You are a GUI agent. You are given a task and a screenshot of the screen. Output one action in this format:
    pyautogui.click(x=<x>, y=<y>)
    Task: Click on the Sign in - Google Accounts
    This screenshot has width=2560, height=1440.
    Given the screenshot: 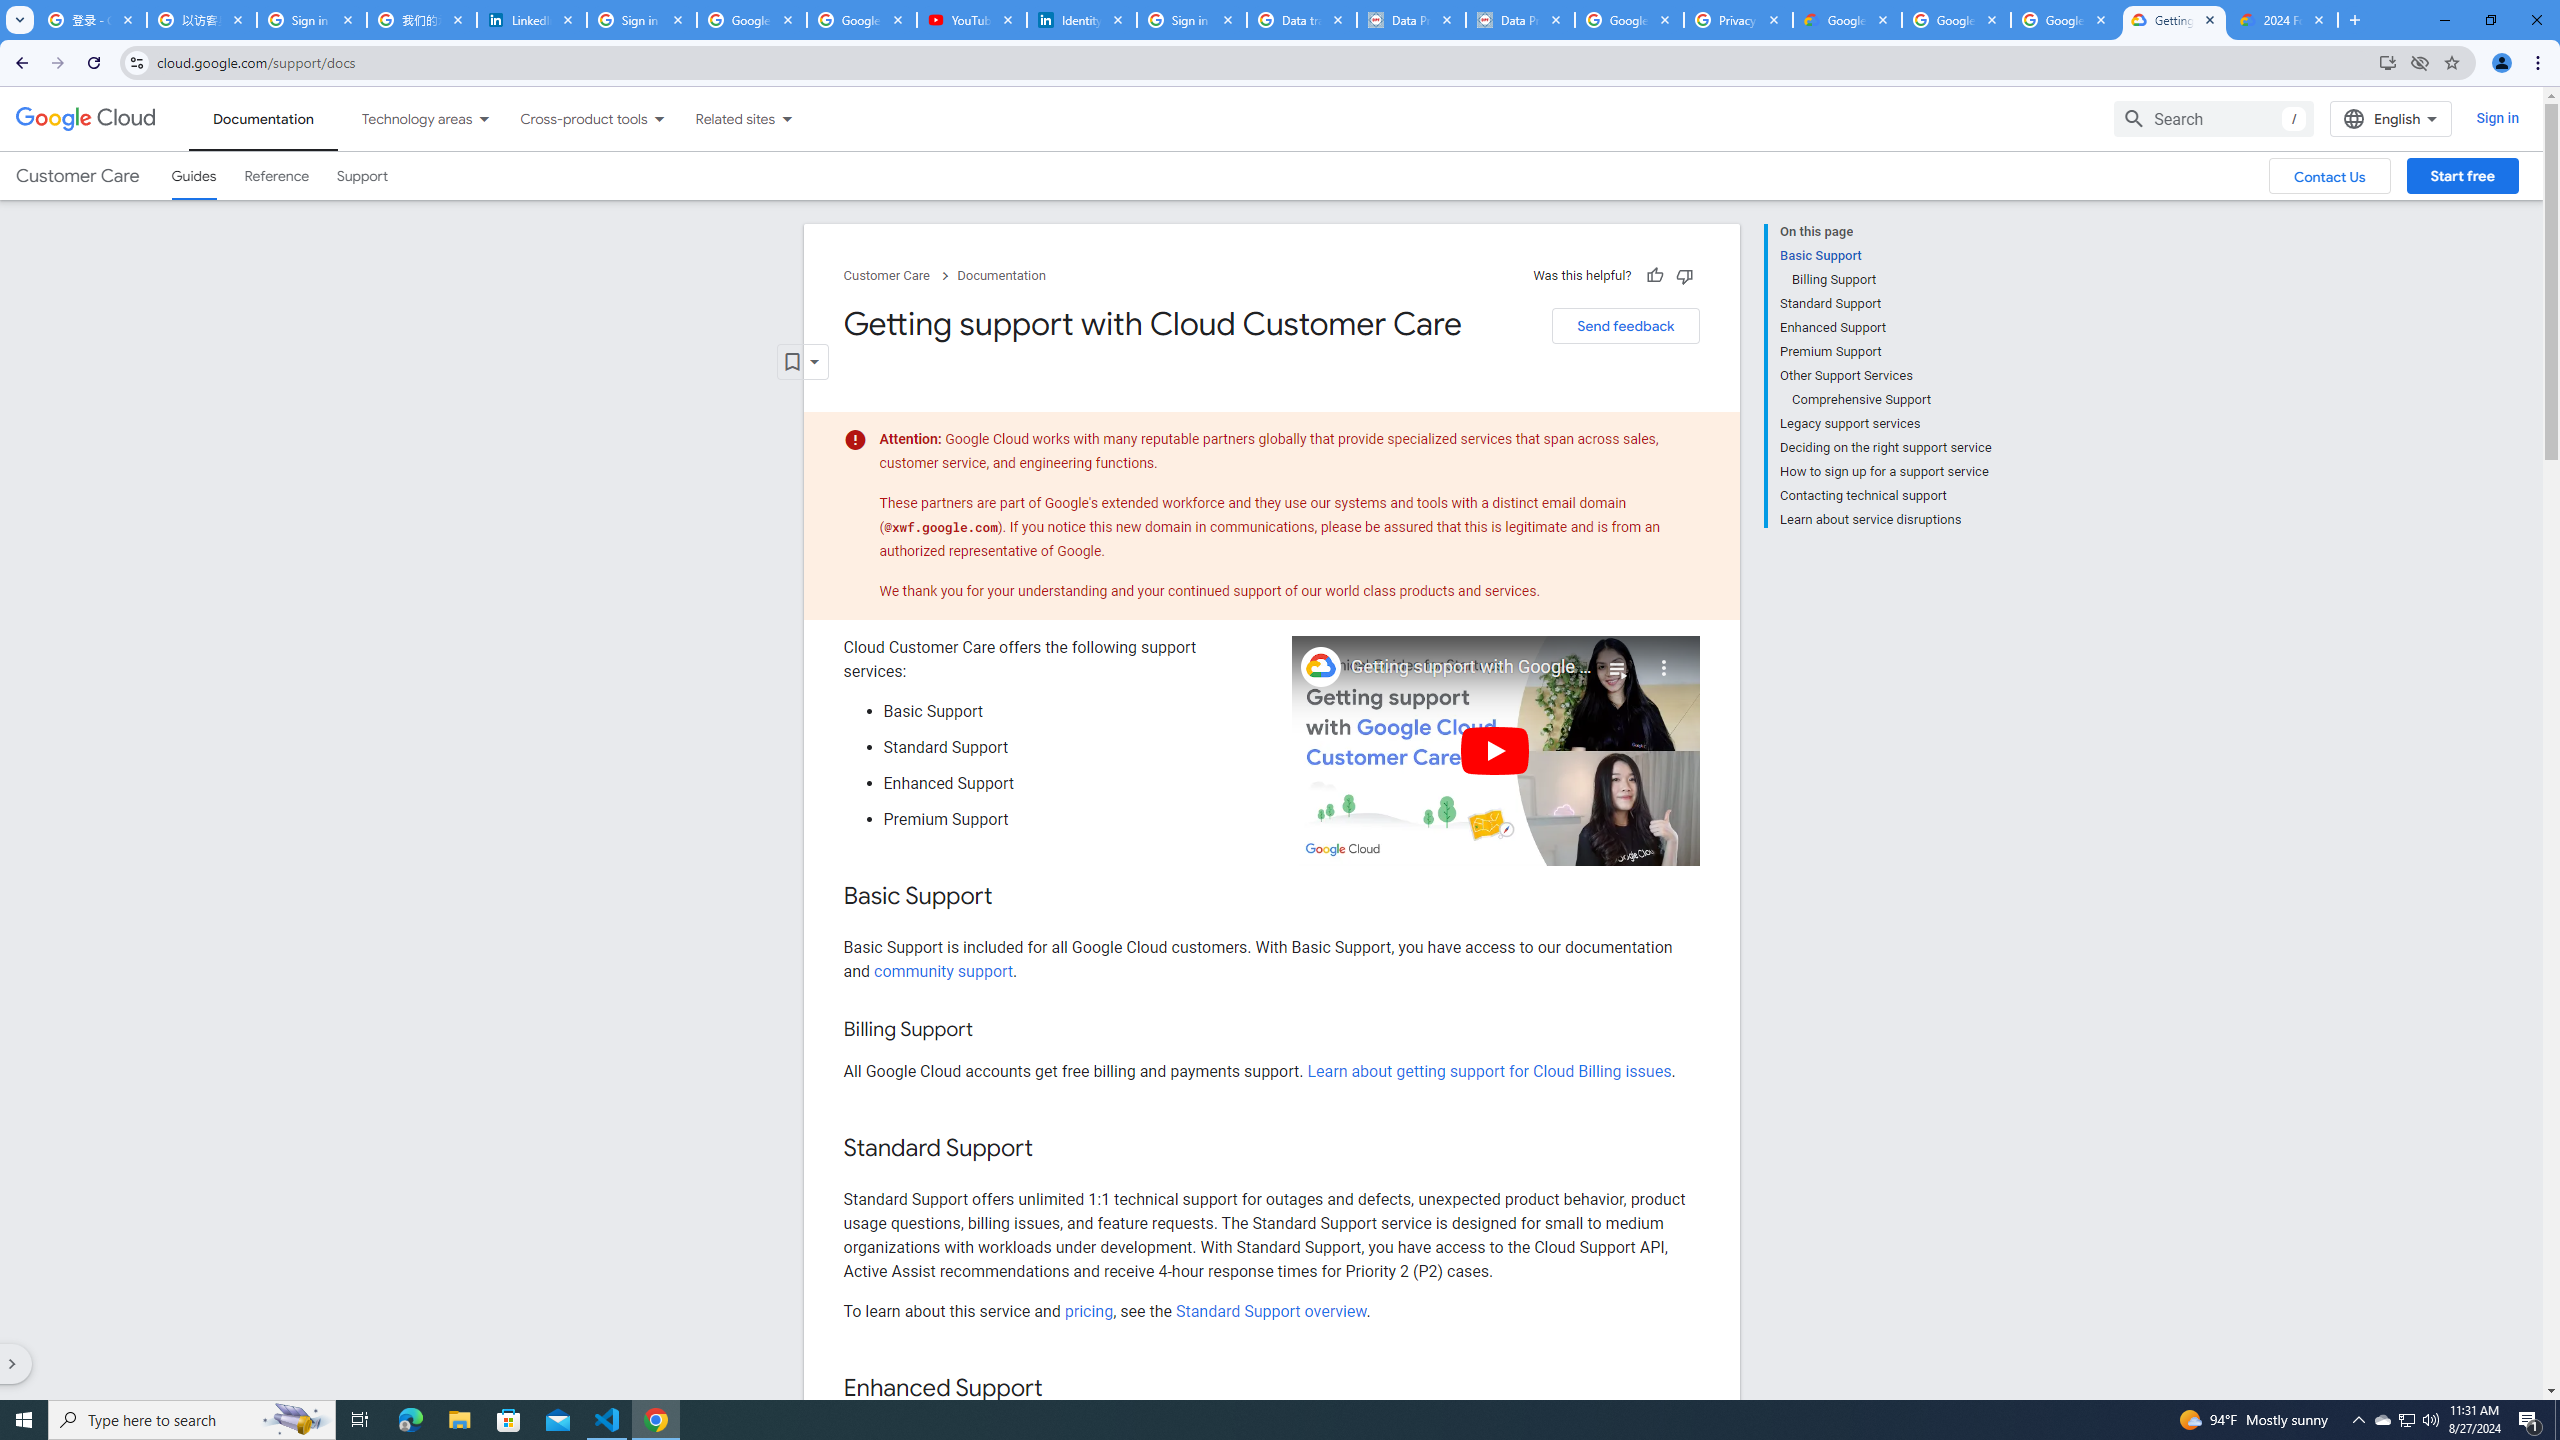 What is the action you would take?
    pyautogui.click(x=1192, y=20)
    